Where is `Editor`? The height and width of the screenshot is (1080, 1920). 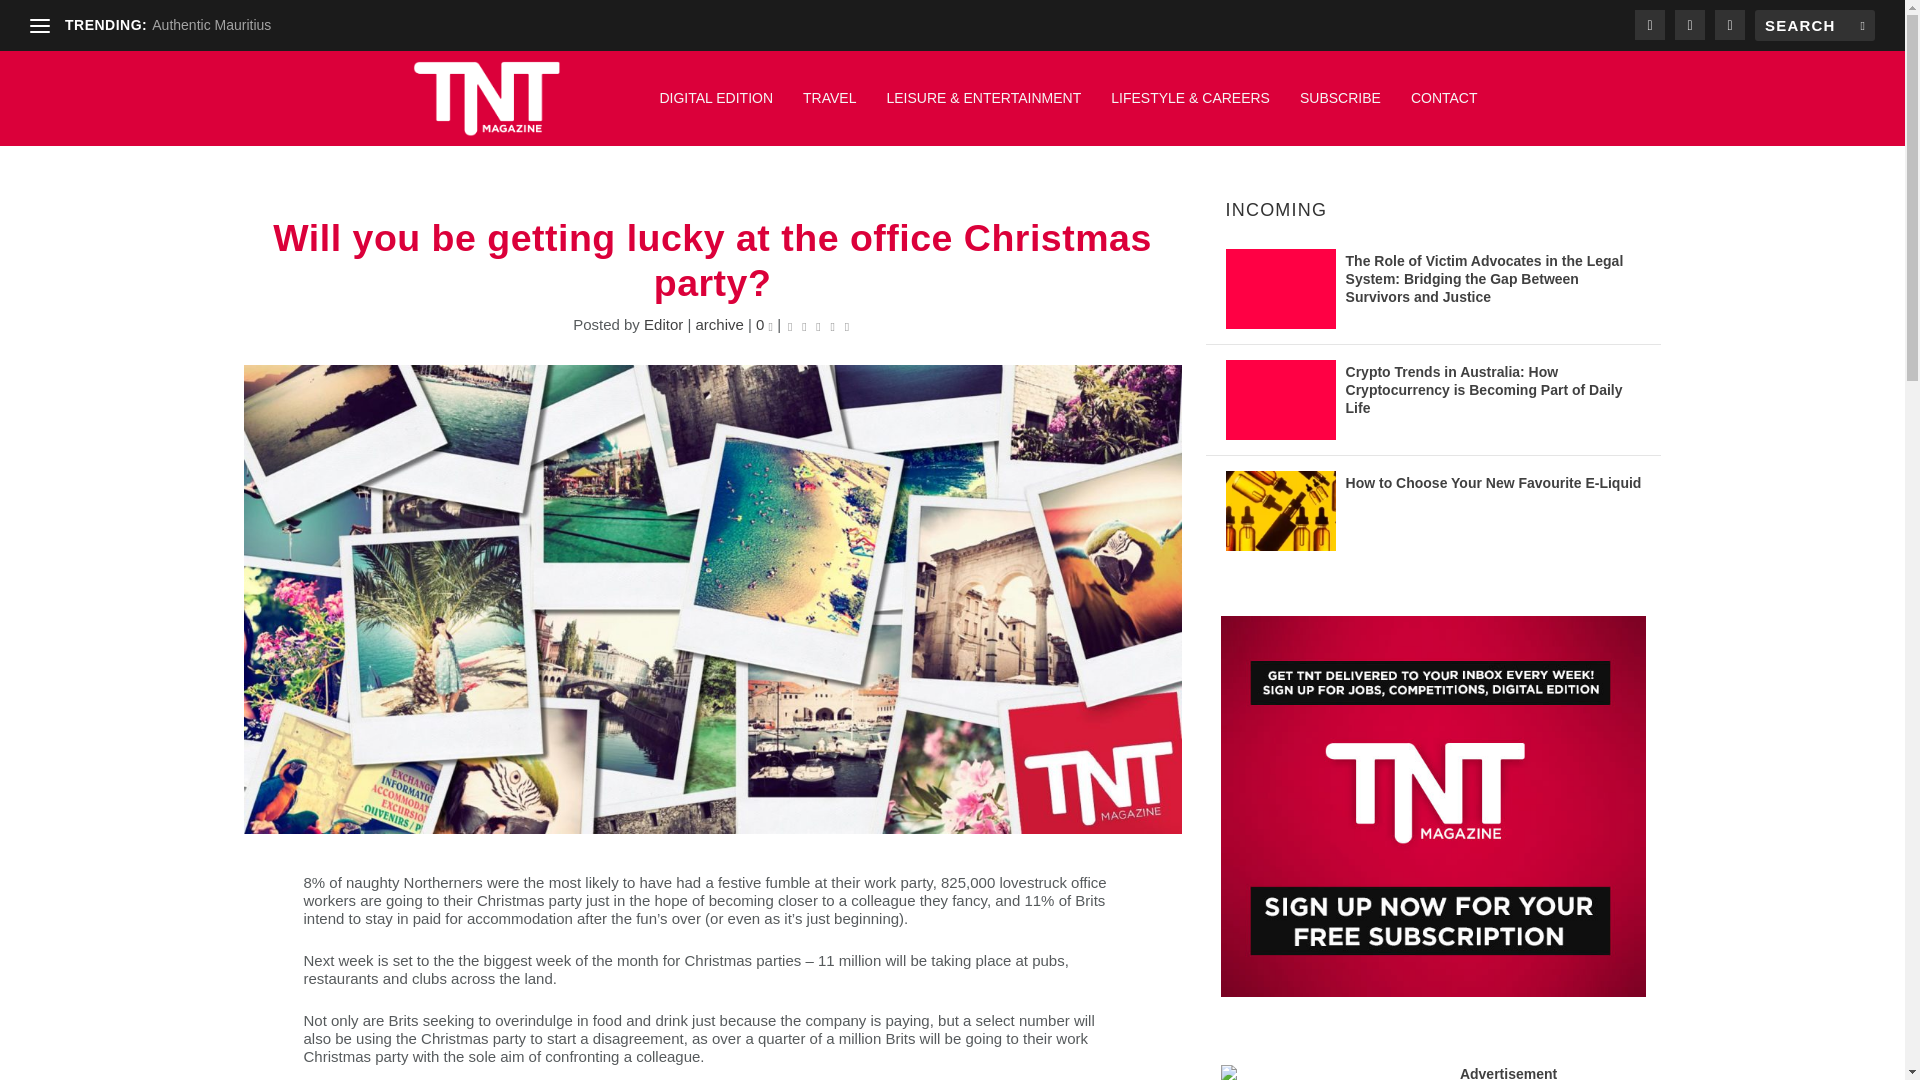
Editor is located at coordinates (663, 324).